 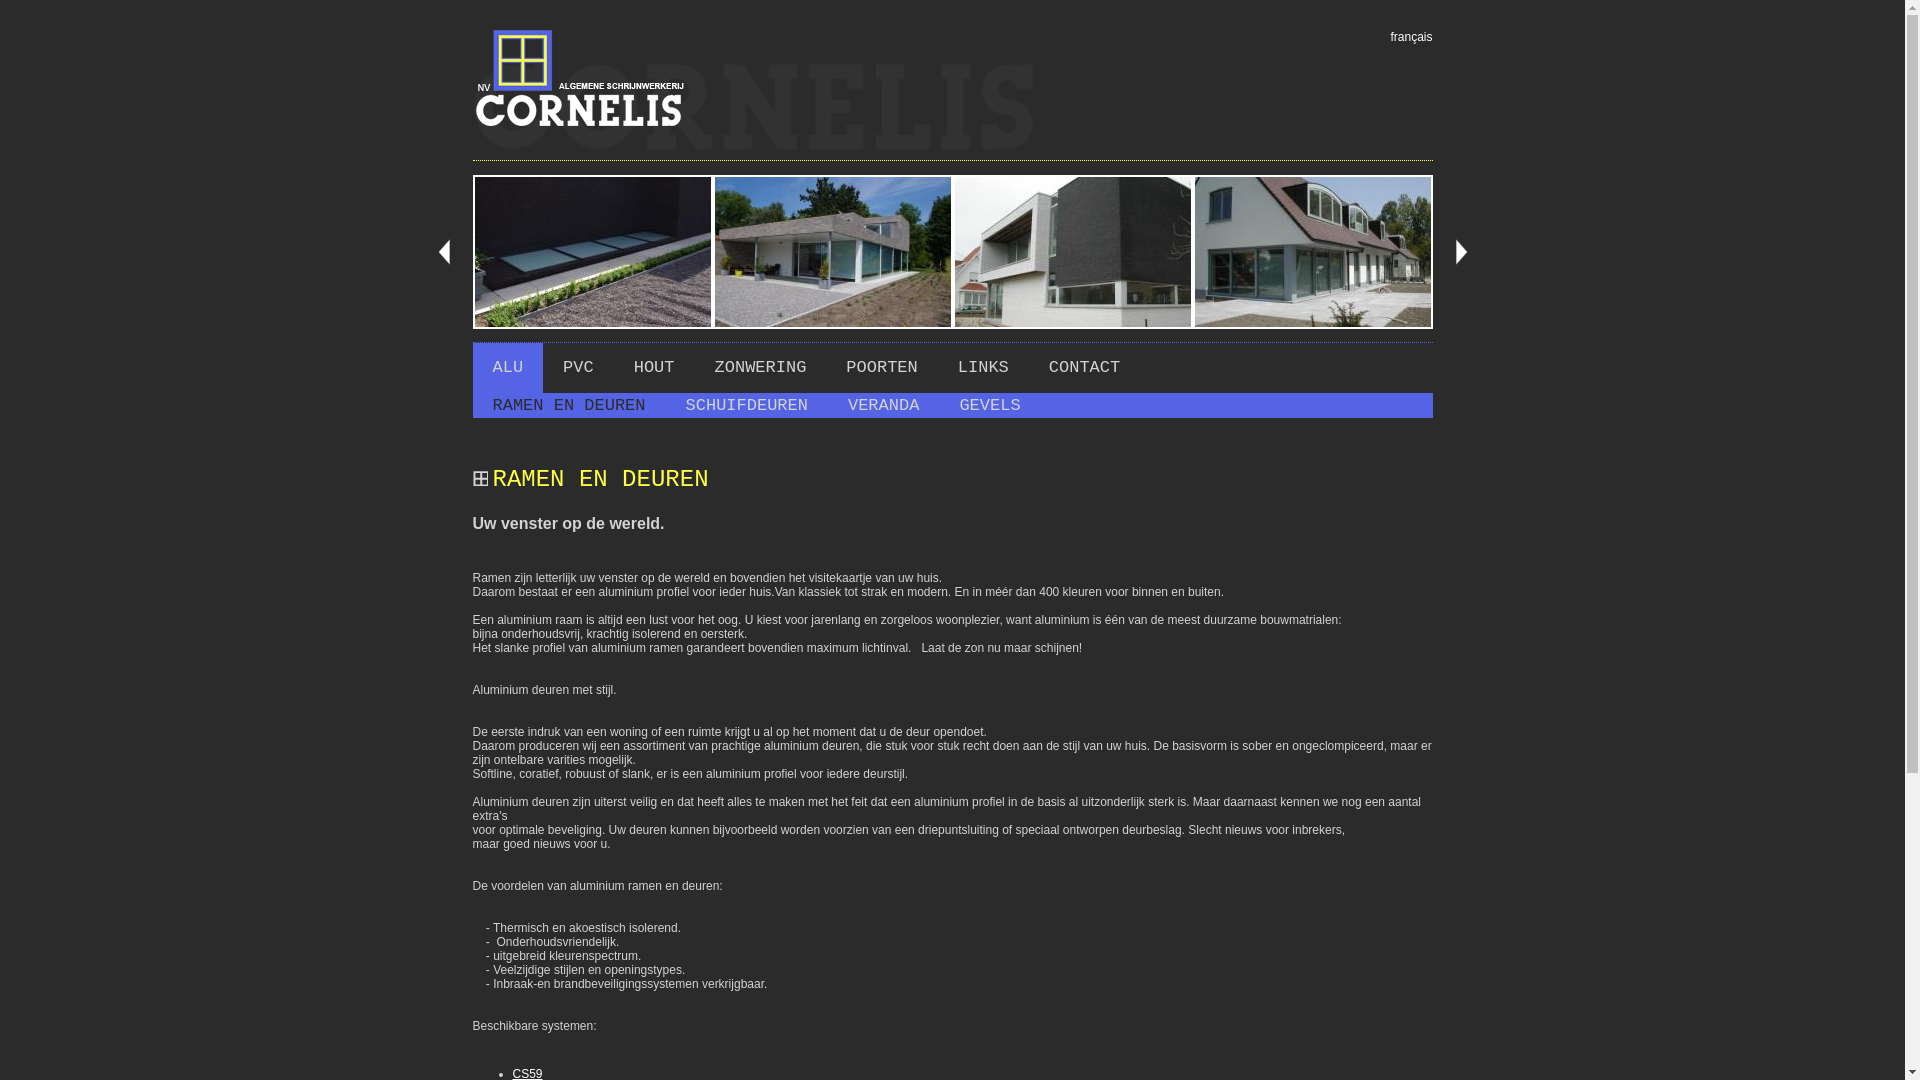 What do you see at coordinates (508, 368) in the screenshot?
I see `ALU` at bounding box center [508, 368].